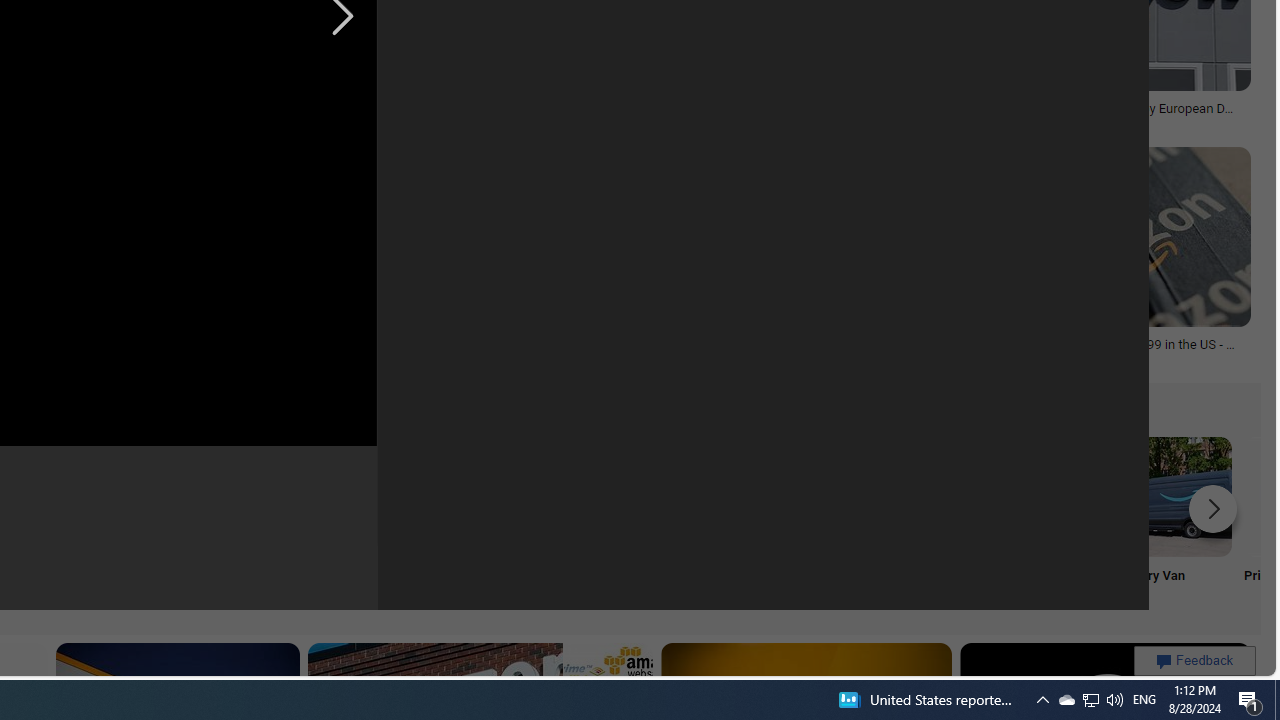 The height and width of the screenshot is (720, 1280). What do you see at coordinates (776, 359) in the screenshot?
I see `amazon.com.mx` at bounding box center [776, 359].